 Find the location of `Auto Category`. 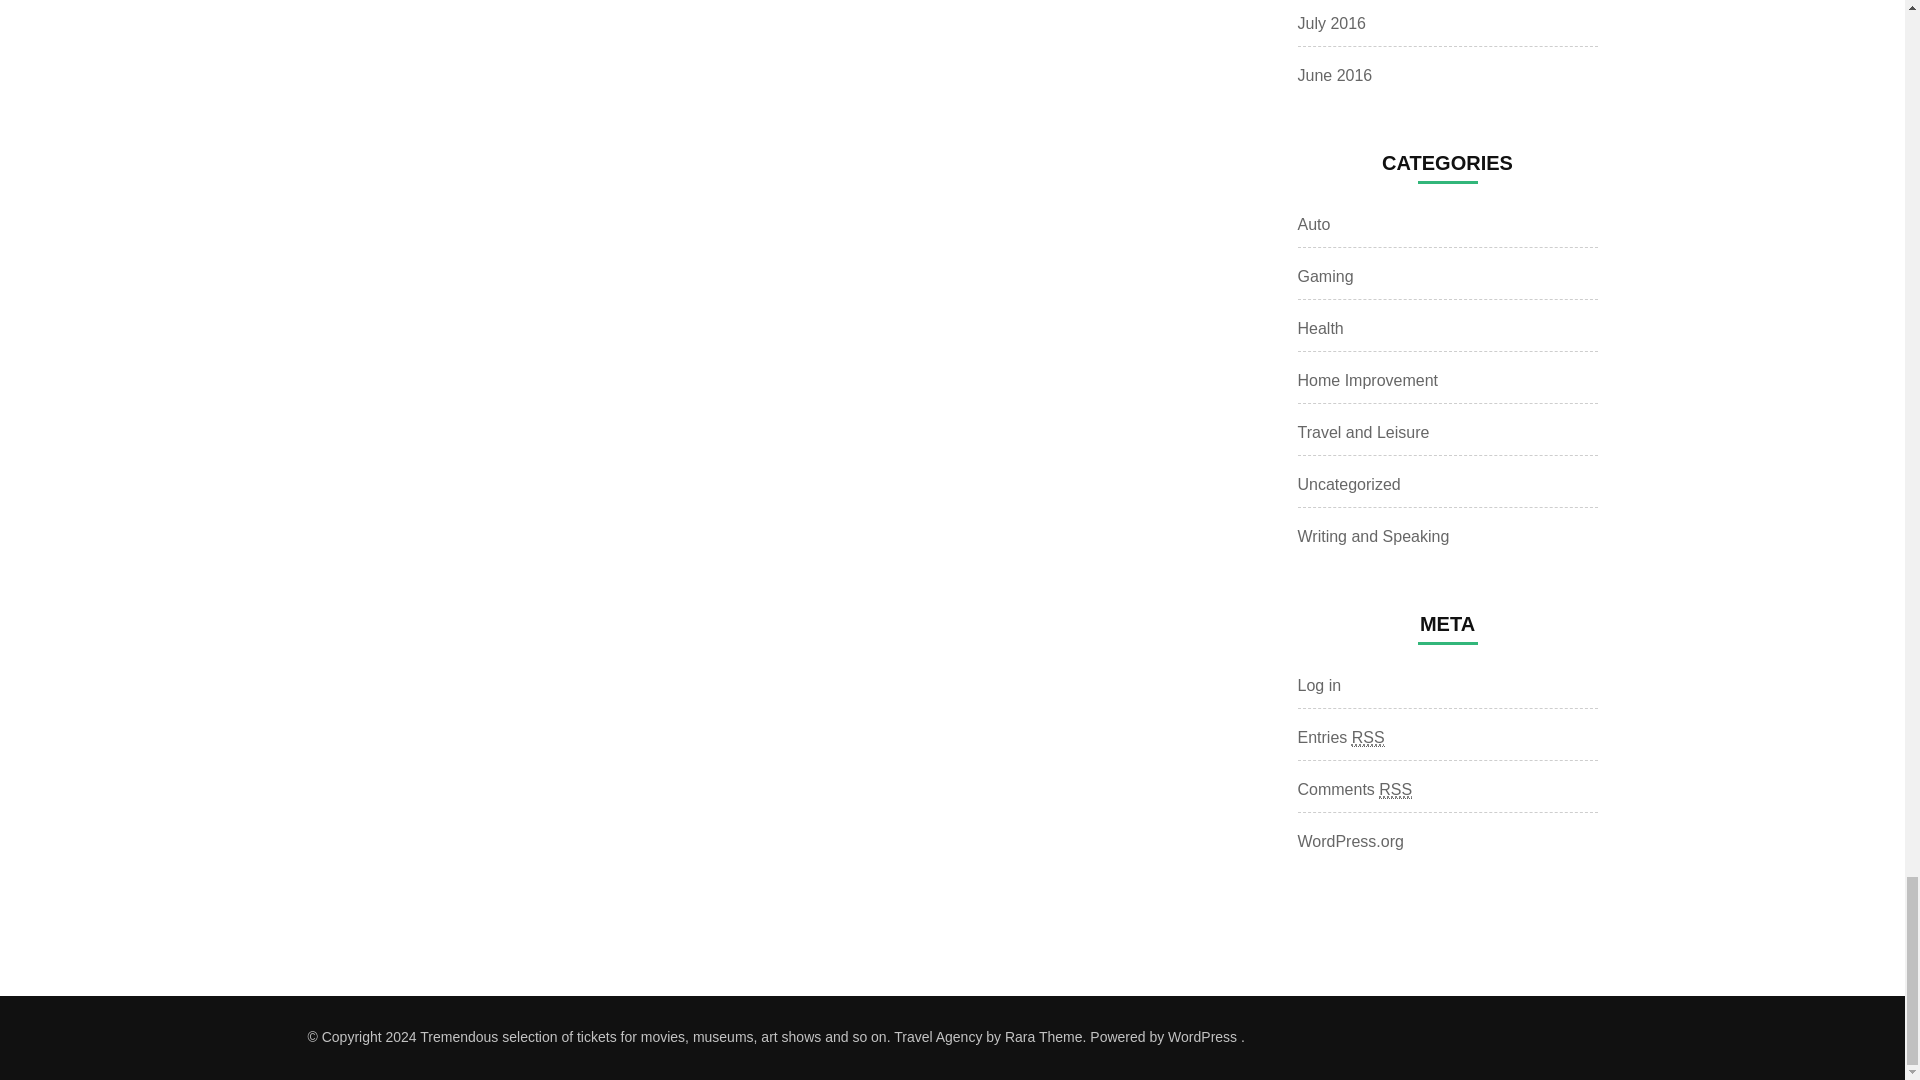

Auto Category is located at coordinates (1314, 224).